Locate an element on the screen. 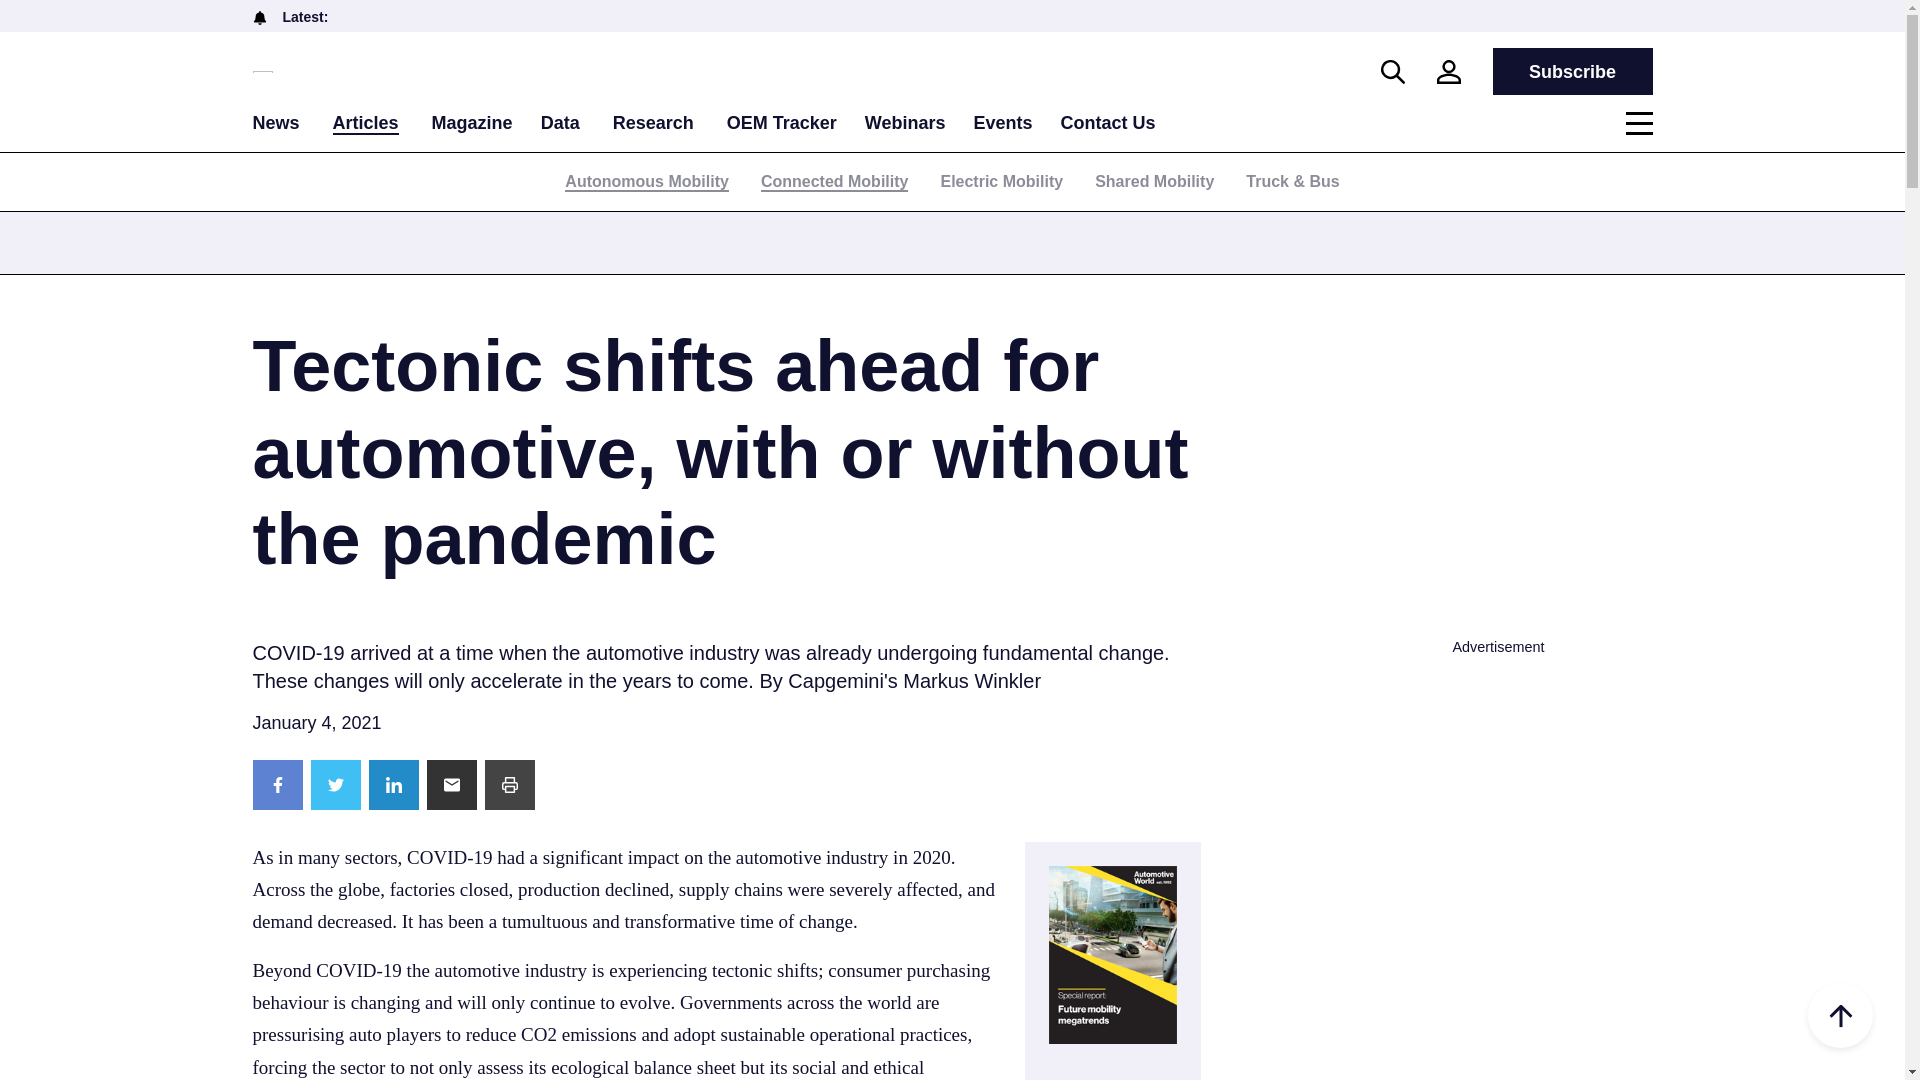 Image resolution: width=1920 pixels, height=1080 pixels. Electric Mobility is located at coordinates (1002, 181).